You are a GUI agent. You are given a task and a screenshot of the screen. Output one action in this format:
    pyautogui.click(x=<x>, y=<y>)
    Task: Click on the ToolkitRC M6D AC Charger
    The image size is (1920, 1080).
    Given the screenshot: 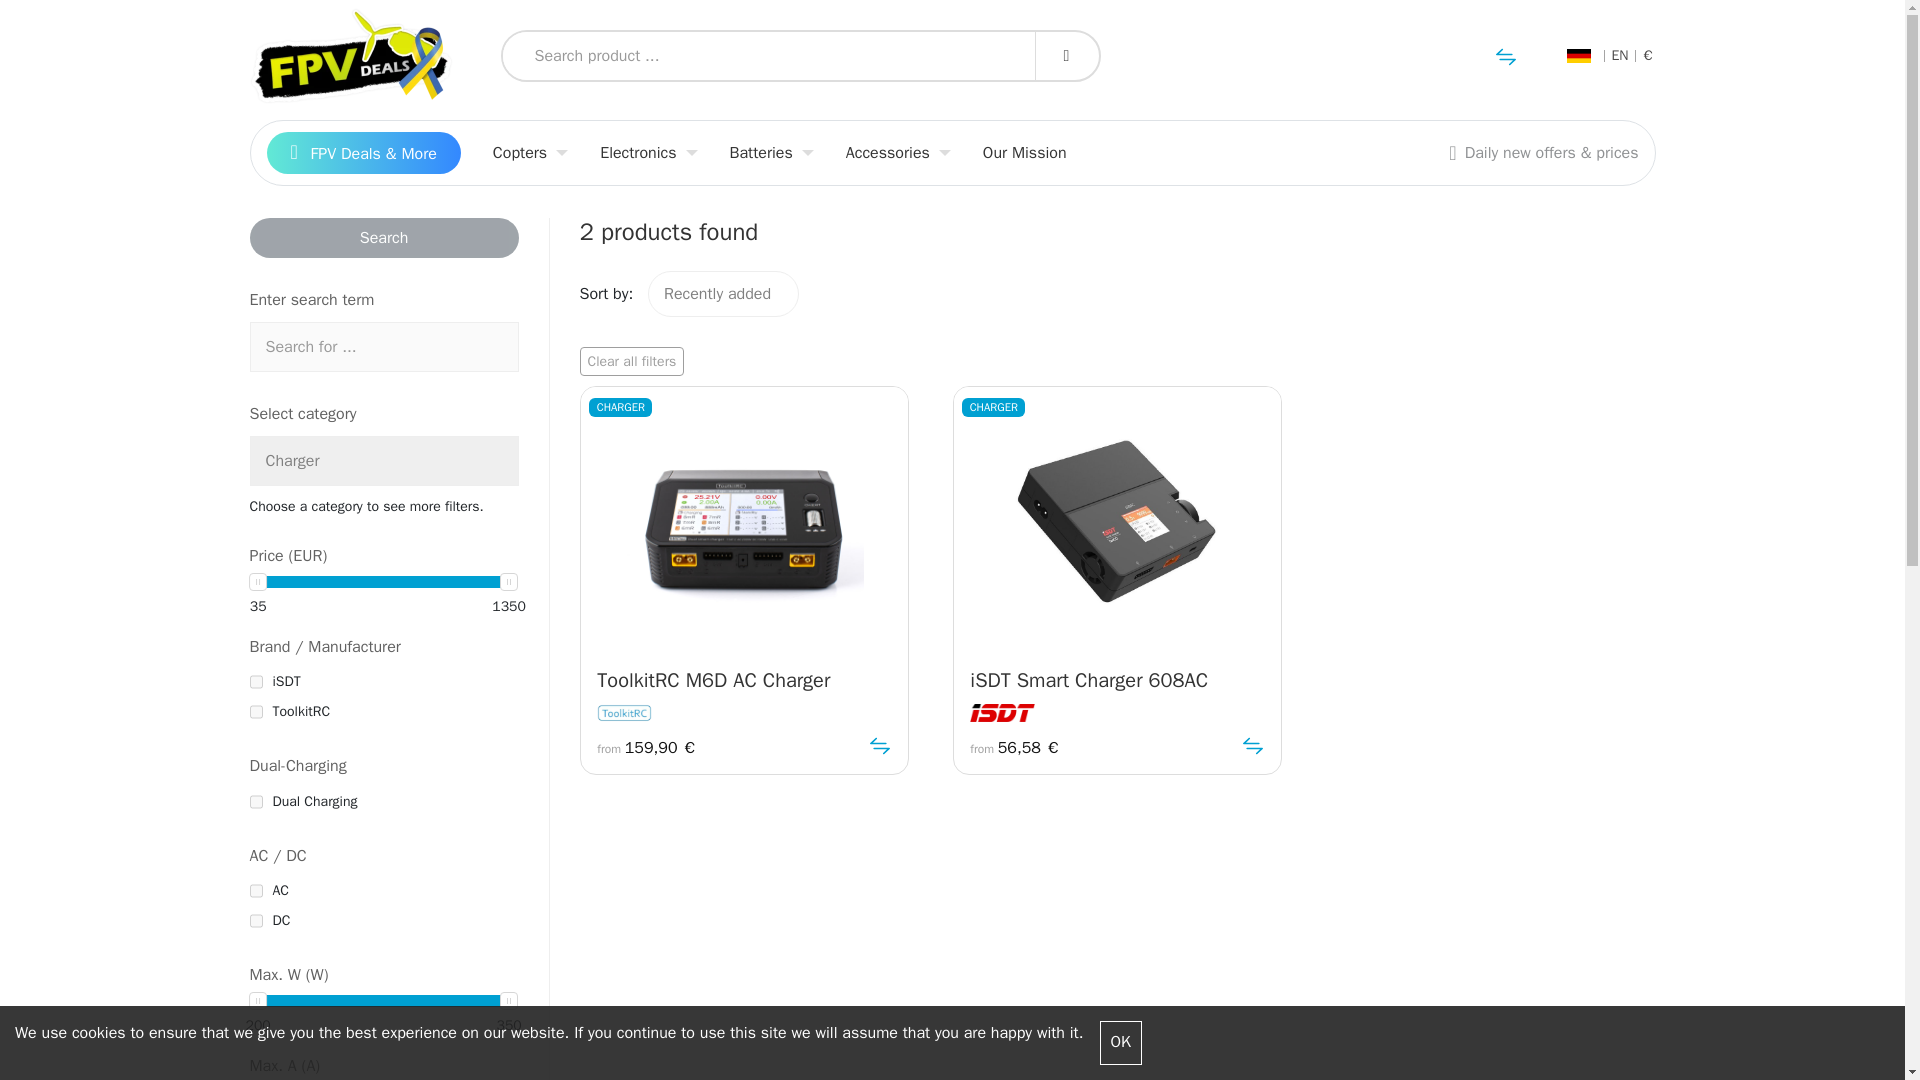 What is the action you would take?
    pyautogui.click(x=744, y=680)
    